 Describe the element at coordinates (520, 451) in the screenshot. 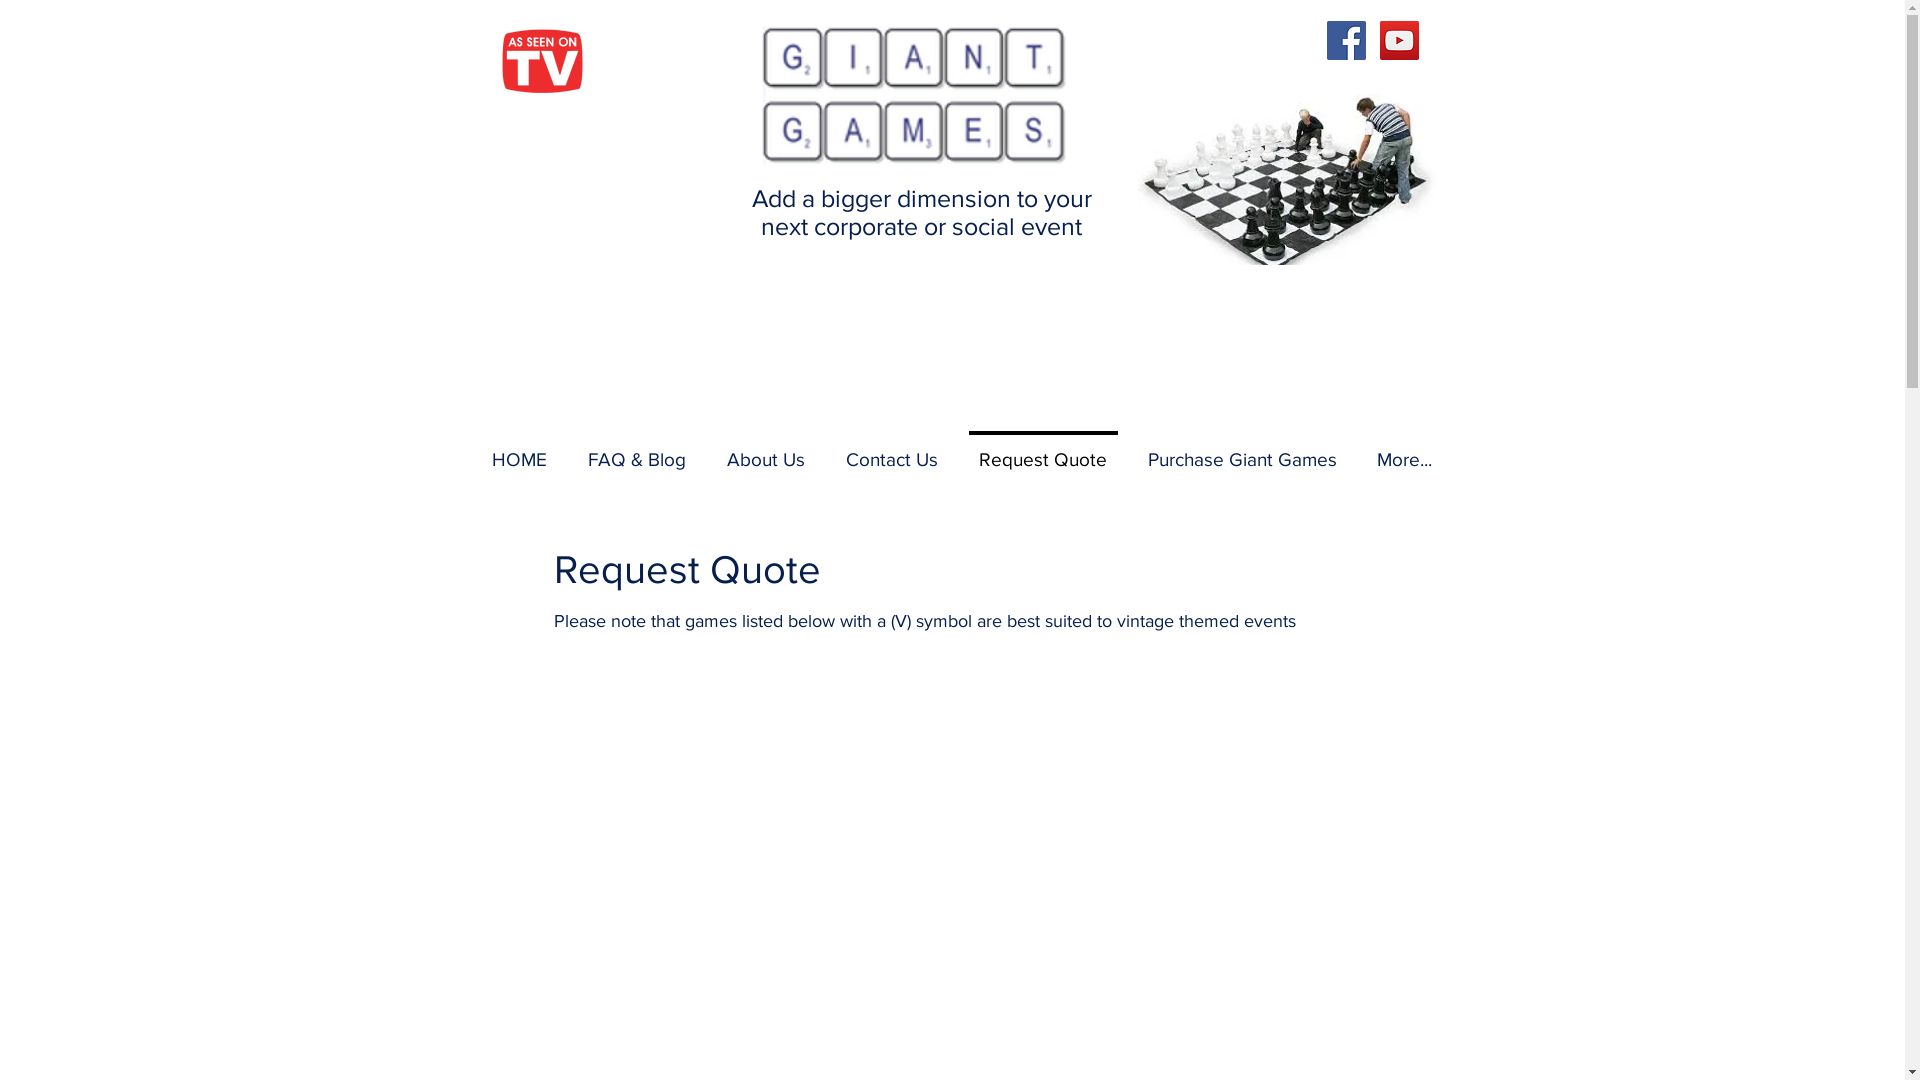

I see `HOME` at that location.